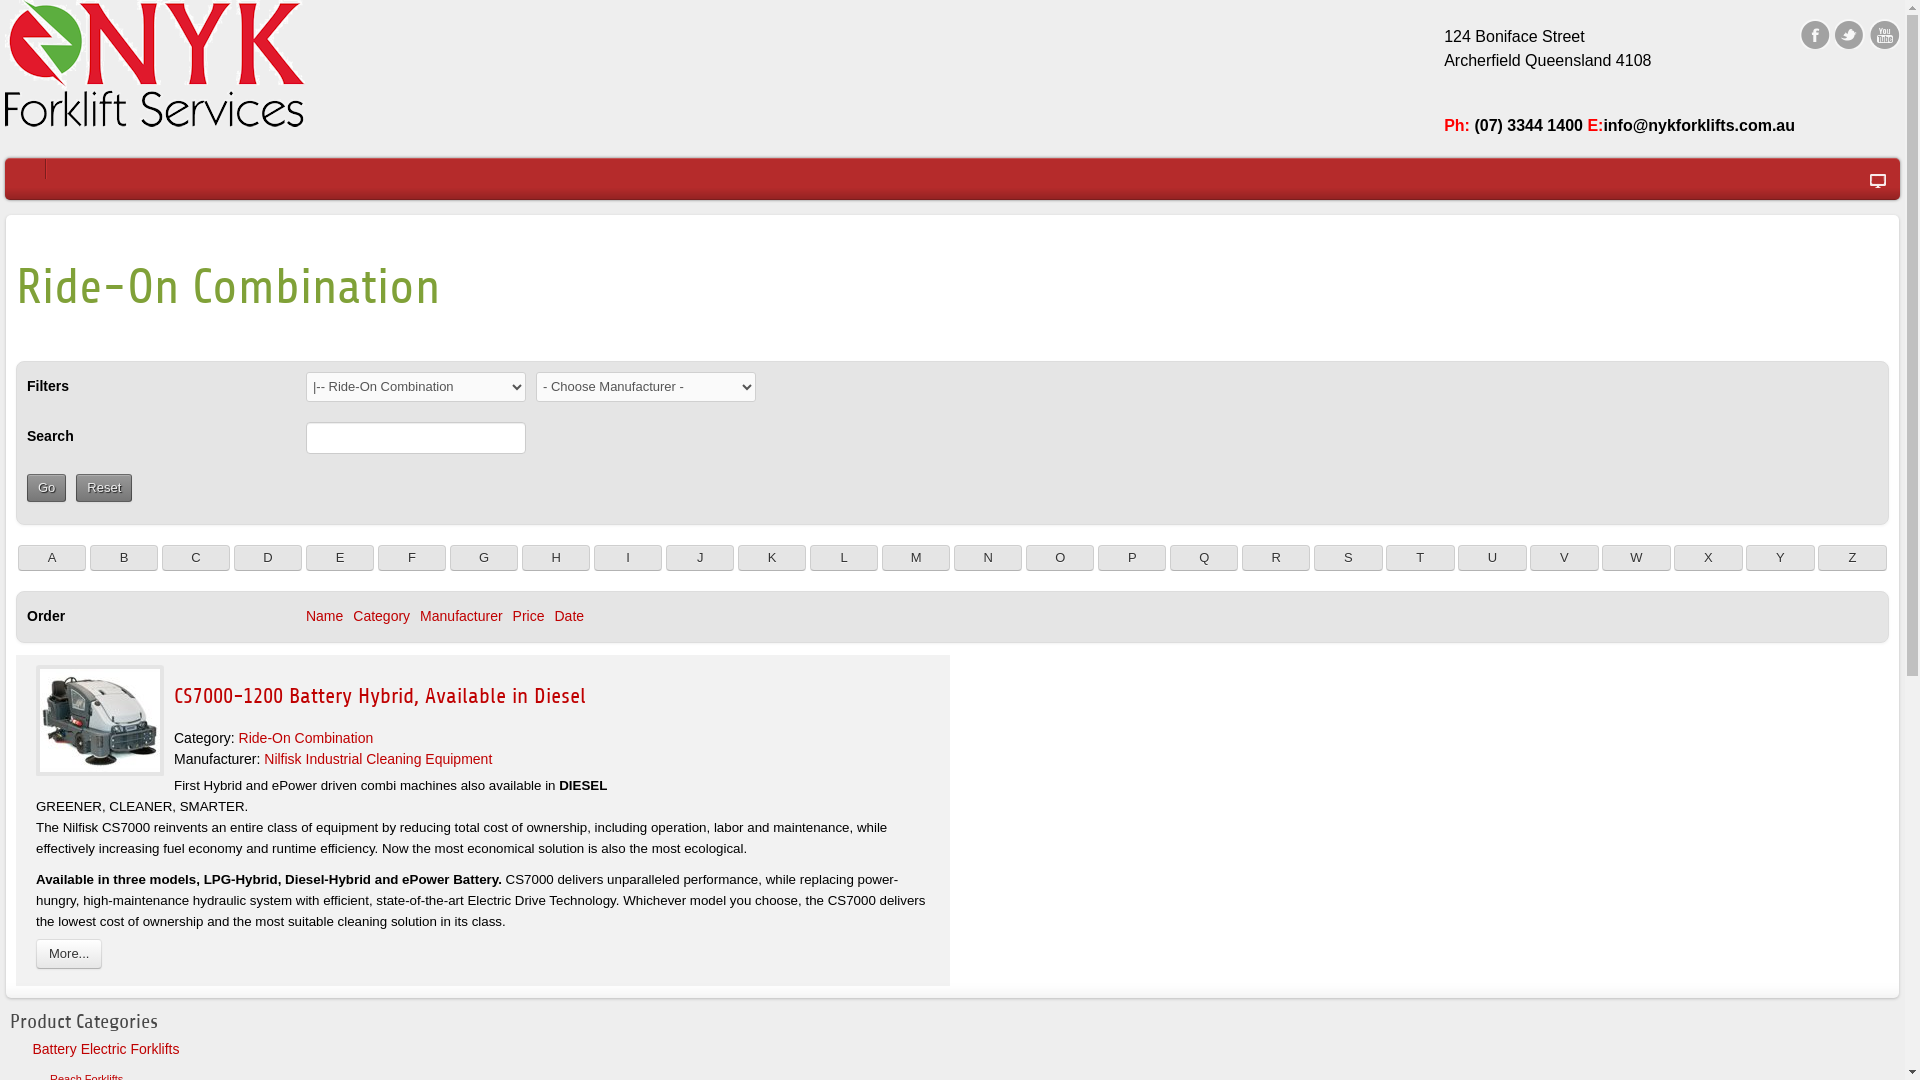 Image resolution: width=1920 pixels, height=1080 pixels. What do you see at coordinates (380, 696) in the screenshot?
I see `CS7000-1200 Battery Hybrid, Available in Diesel` at bounding box center [380, 696].